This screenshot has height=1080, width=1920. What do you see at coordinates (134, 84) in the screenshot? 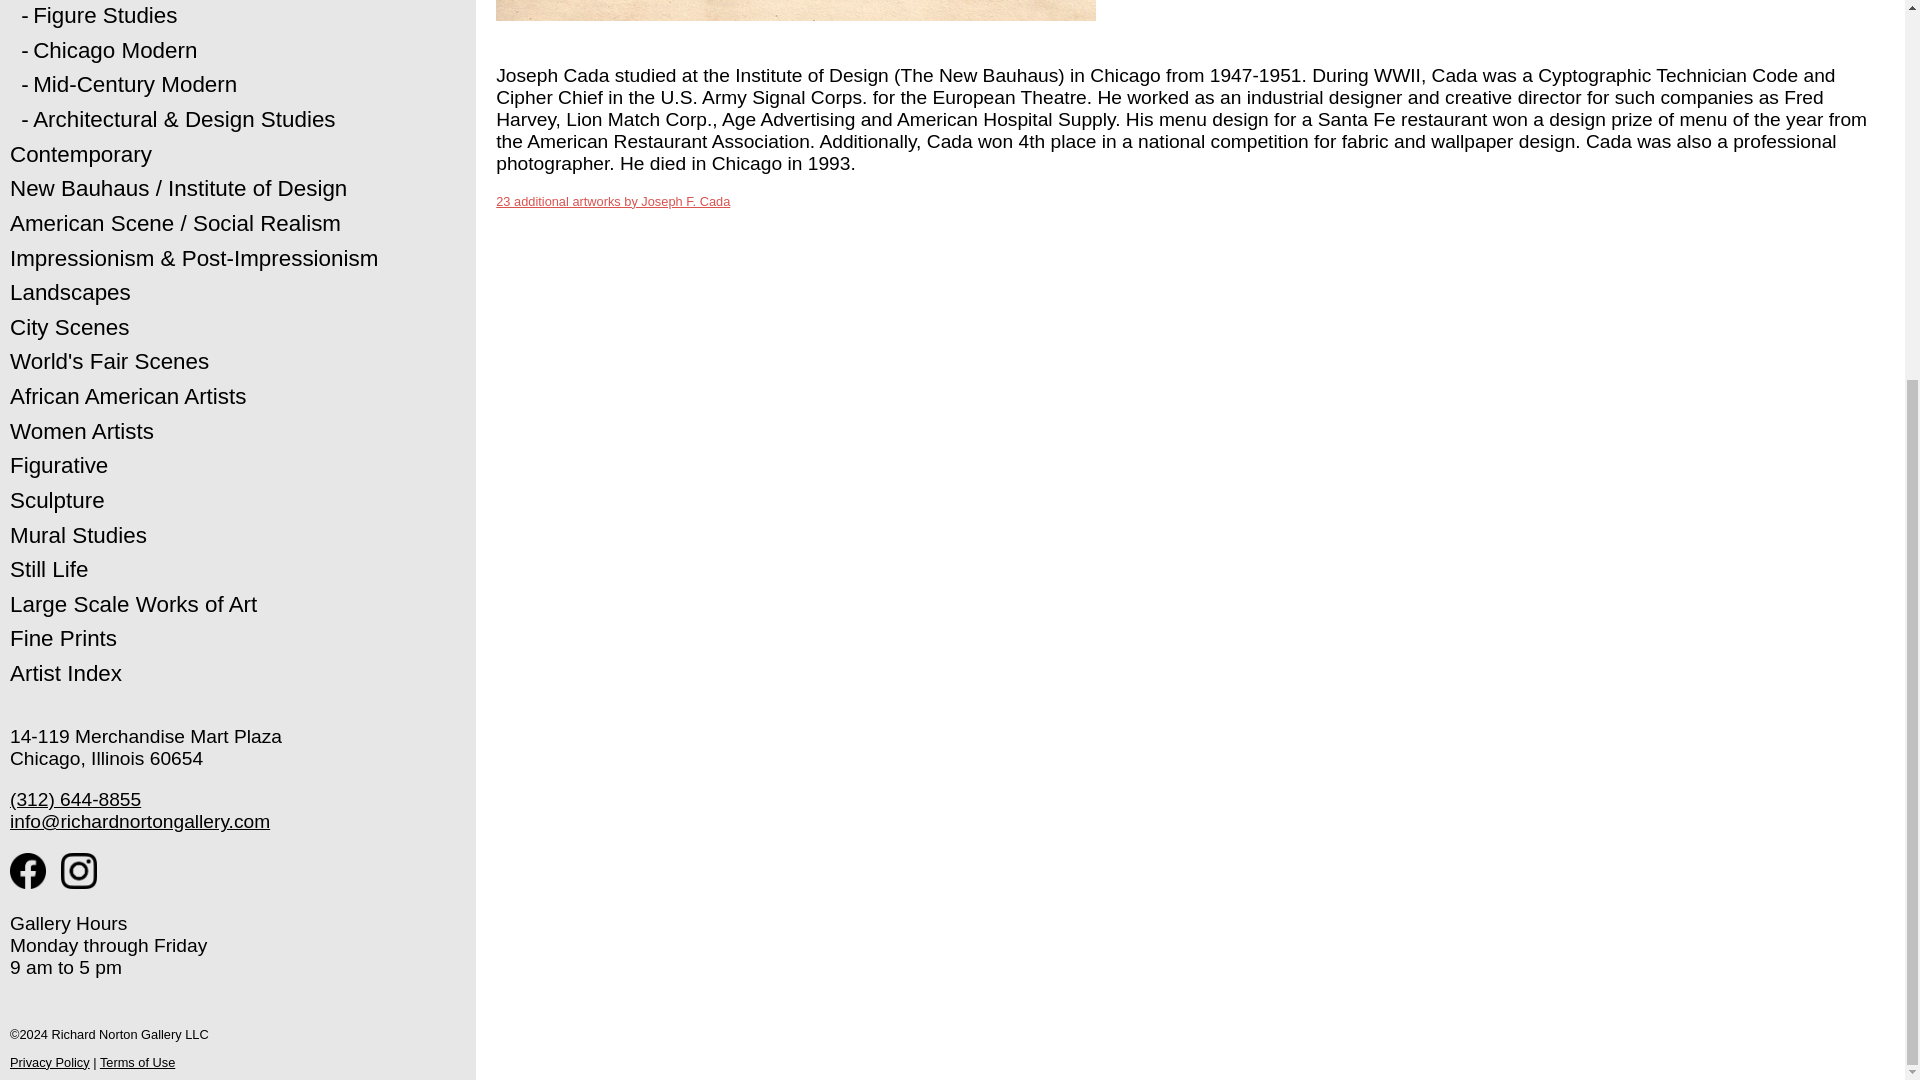
I see `Mid-Century Modern` at bounding box center [134, 84].